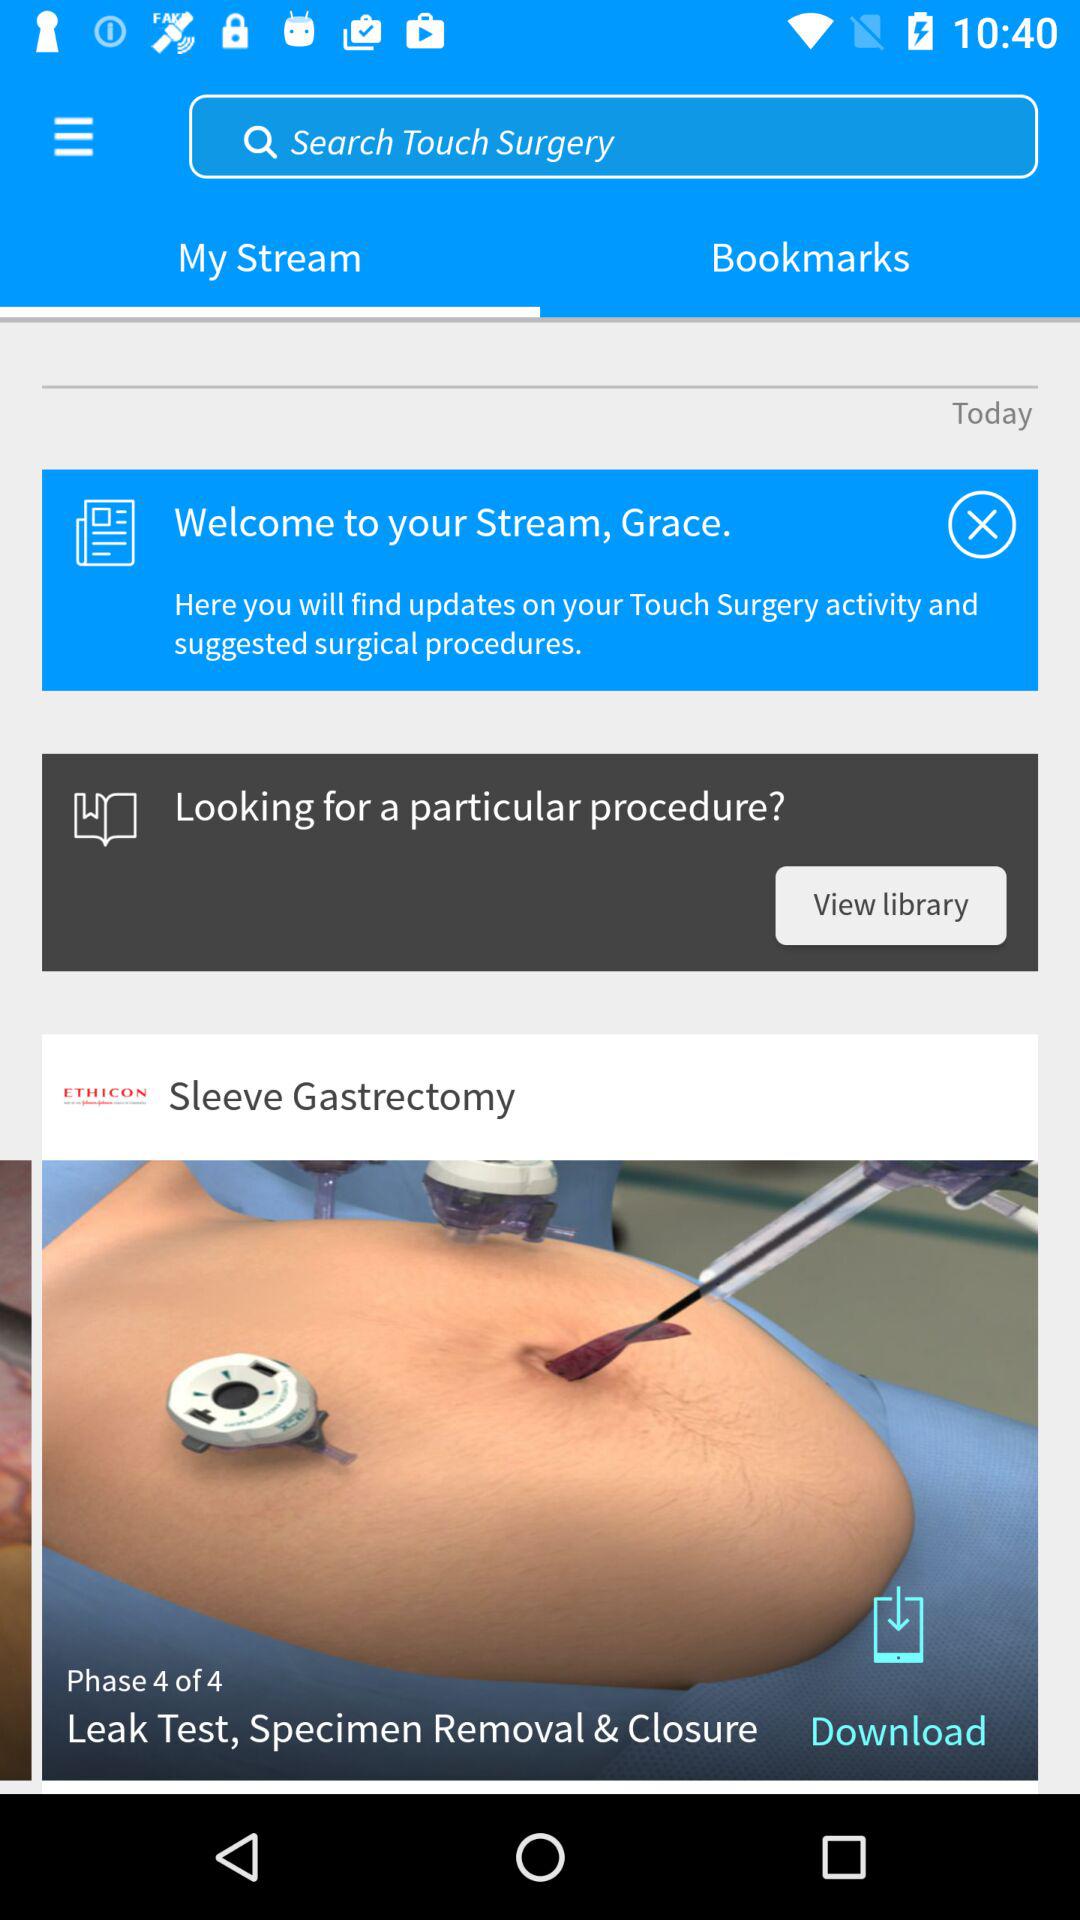 This screenshot has width=1080, height=1920. I want to click on turn off the icon to the right of welcome to your item, so click(982, 524).